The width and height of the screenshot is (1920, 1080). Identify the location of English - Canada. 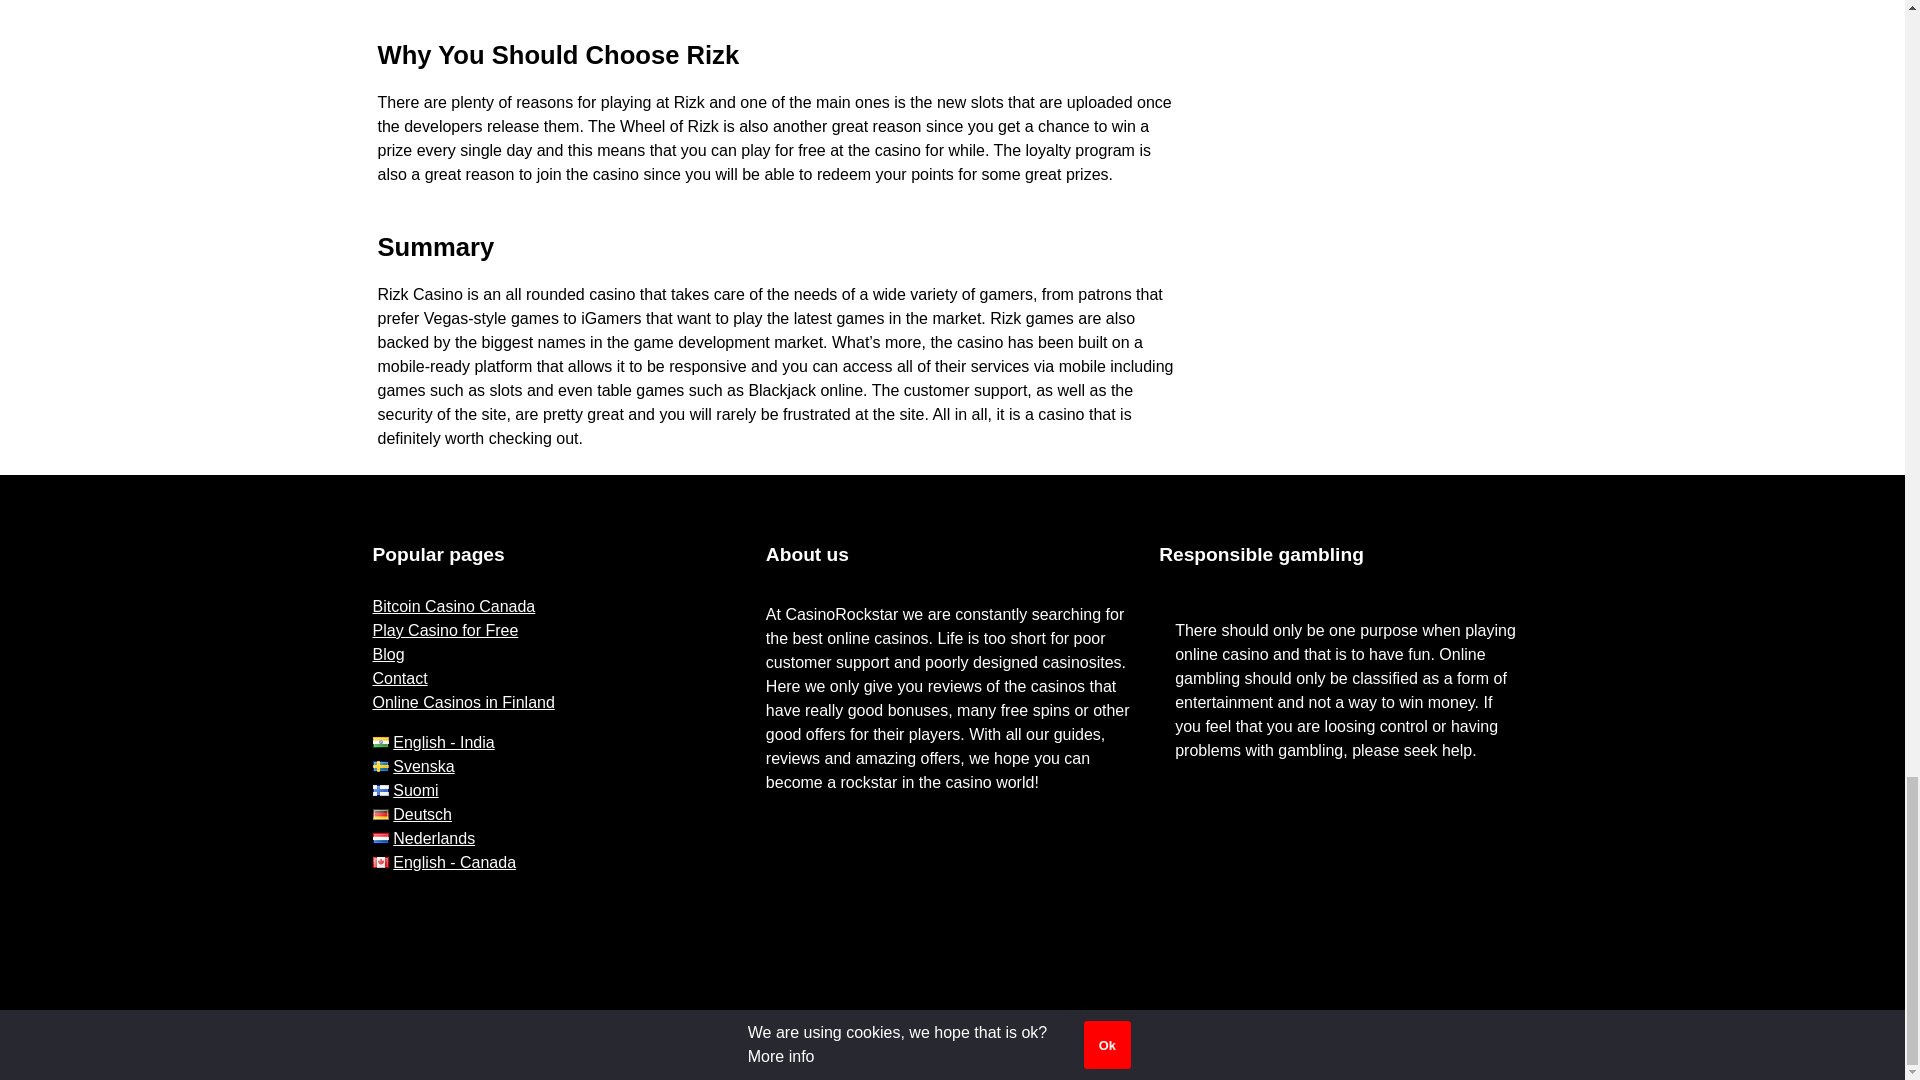
(444, 862).